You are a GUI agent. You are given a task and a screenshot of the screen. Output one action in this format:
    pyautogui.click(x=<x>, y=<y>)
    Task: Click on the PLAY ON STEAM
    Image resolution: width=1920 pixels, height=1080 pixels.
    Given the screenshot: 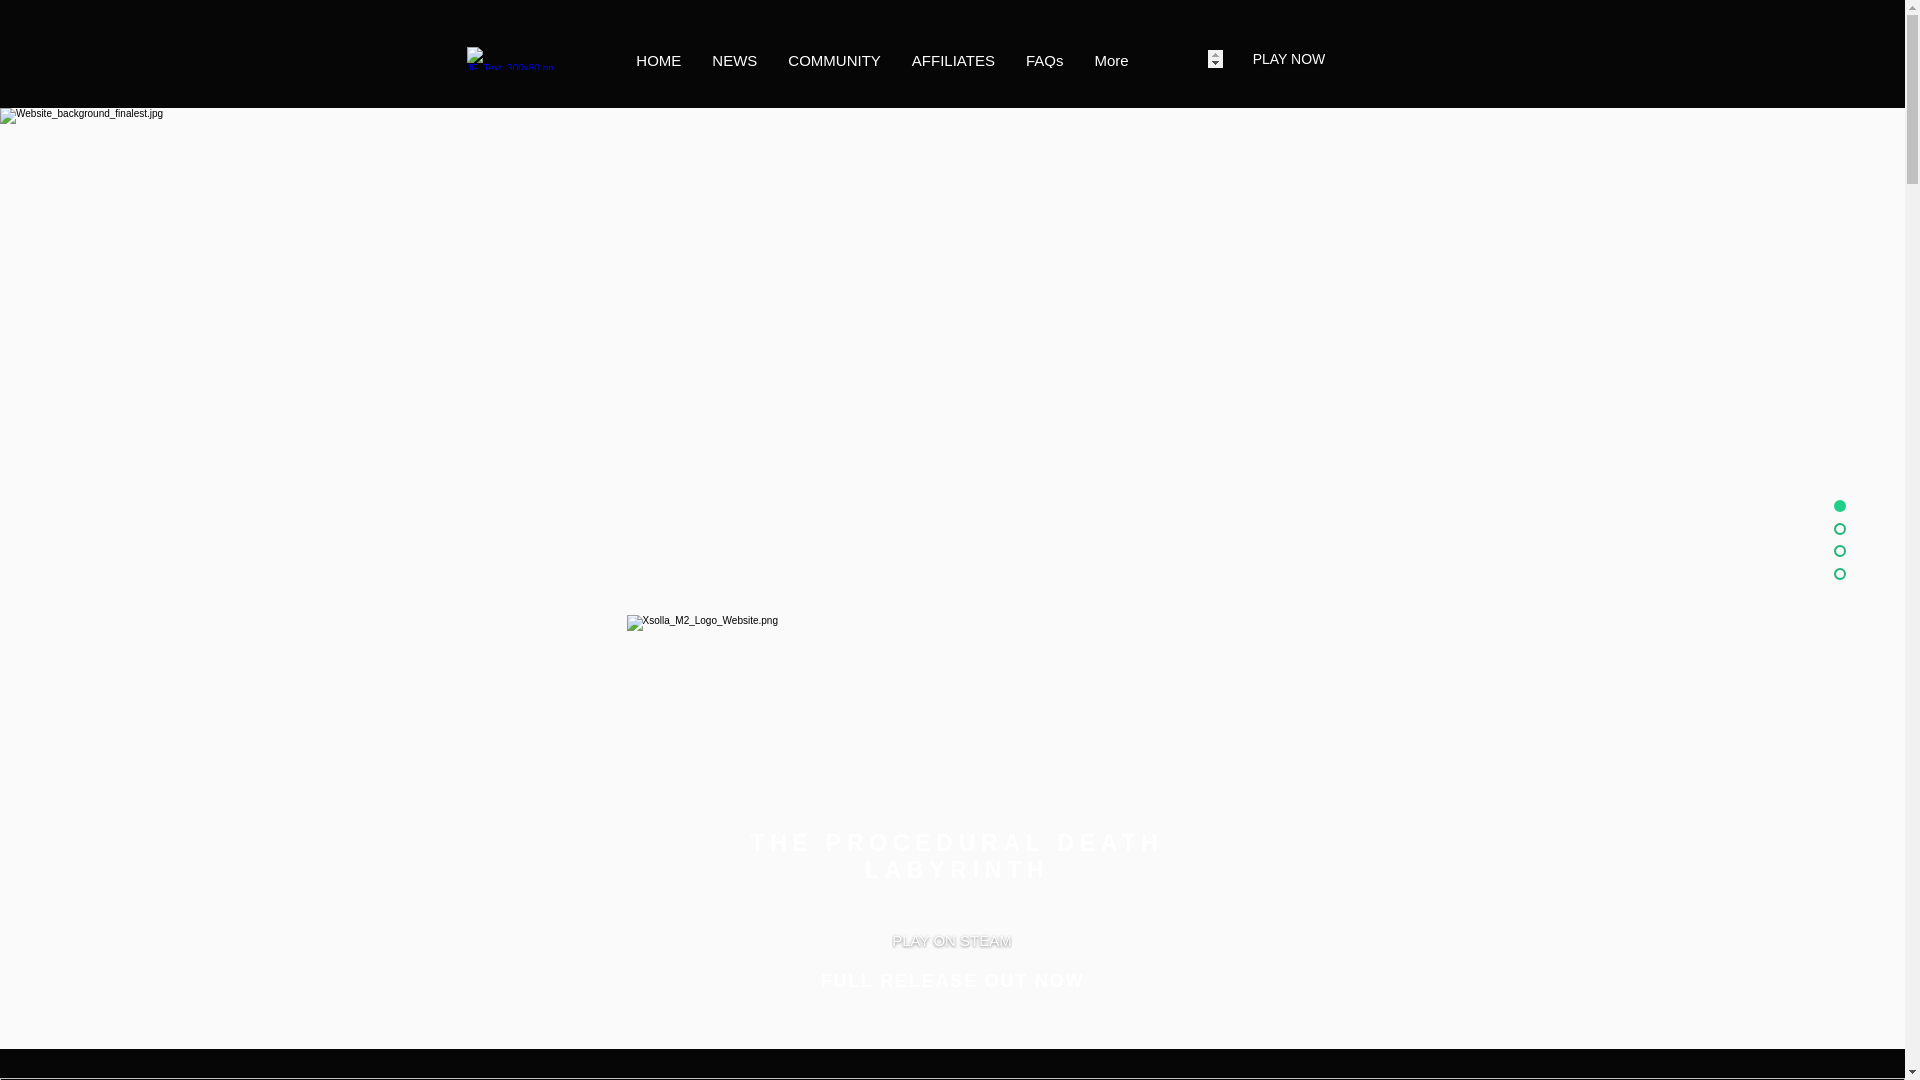 What is the action you would take?
    pyautogui.click(x=952, y=940)
    